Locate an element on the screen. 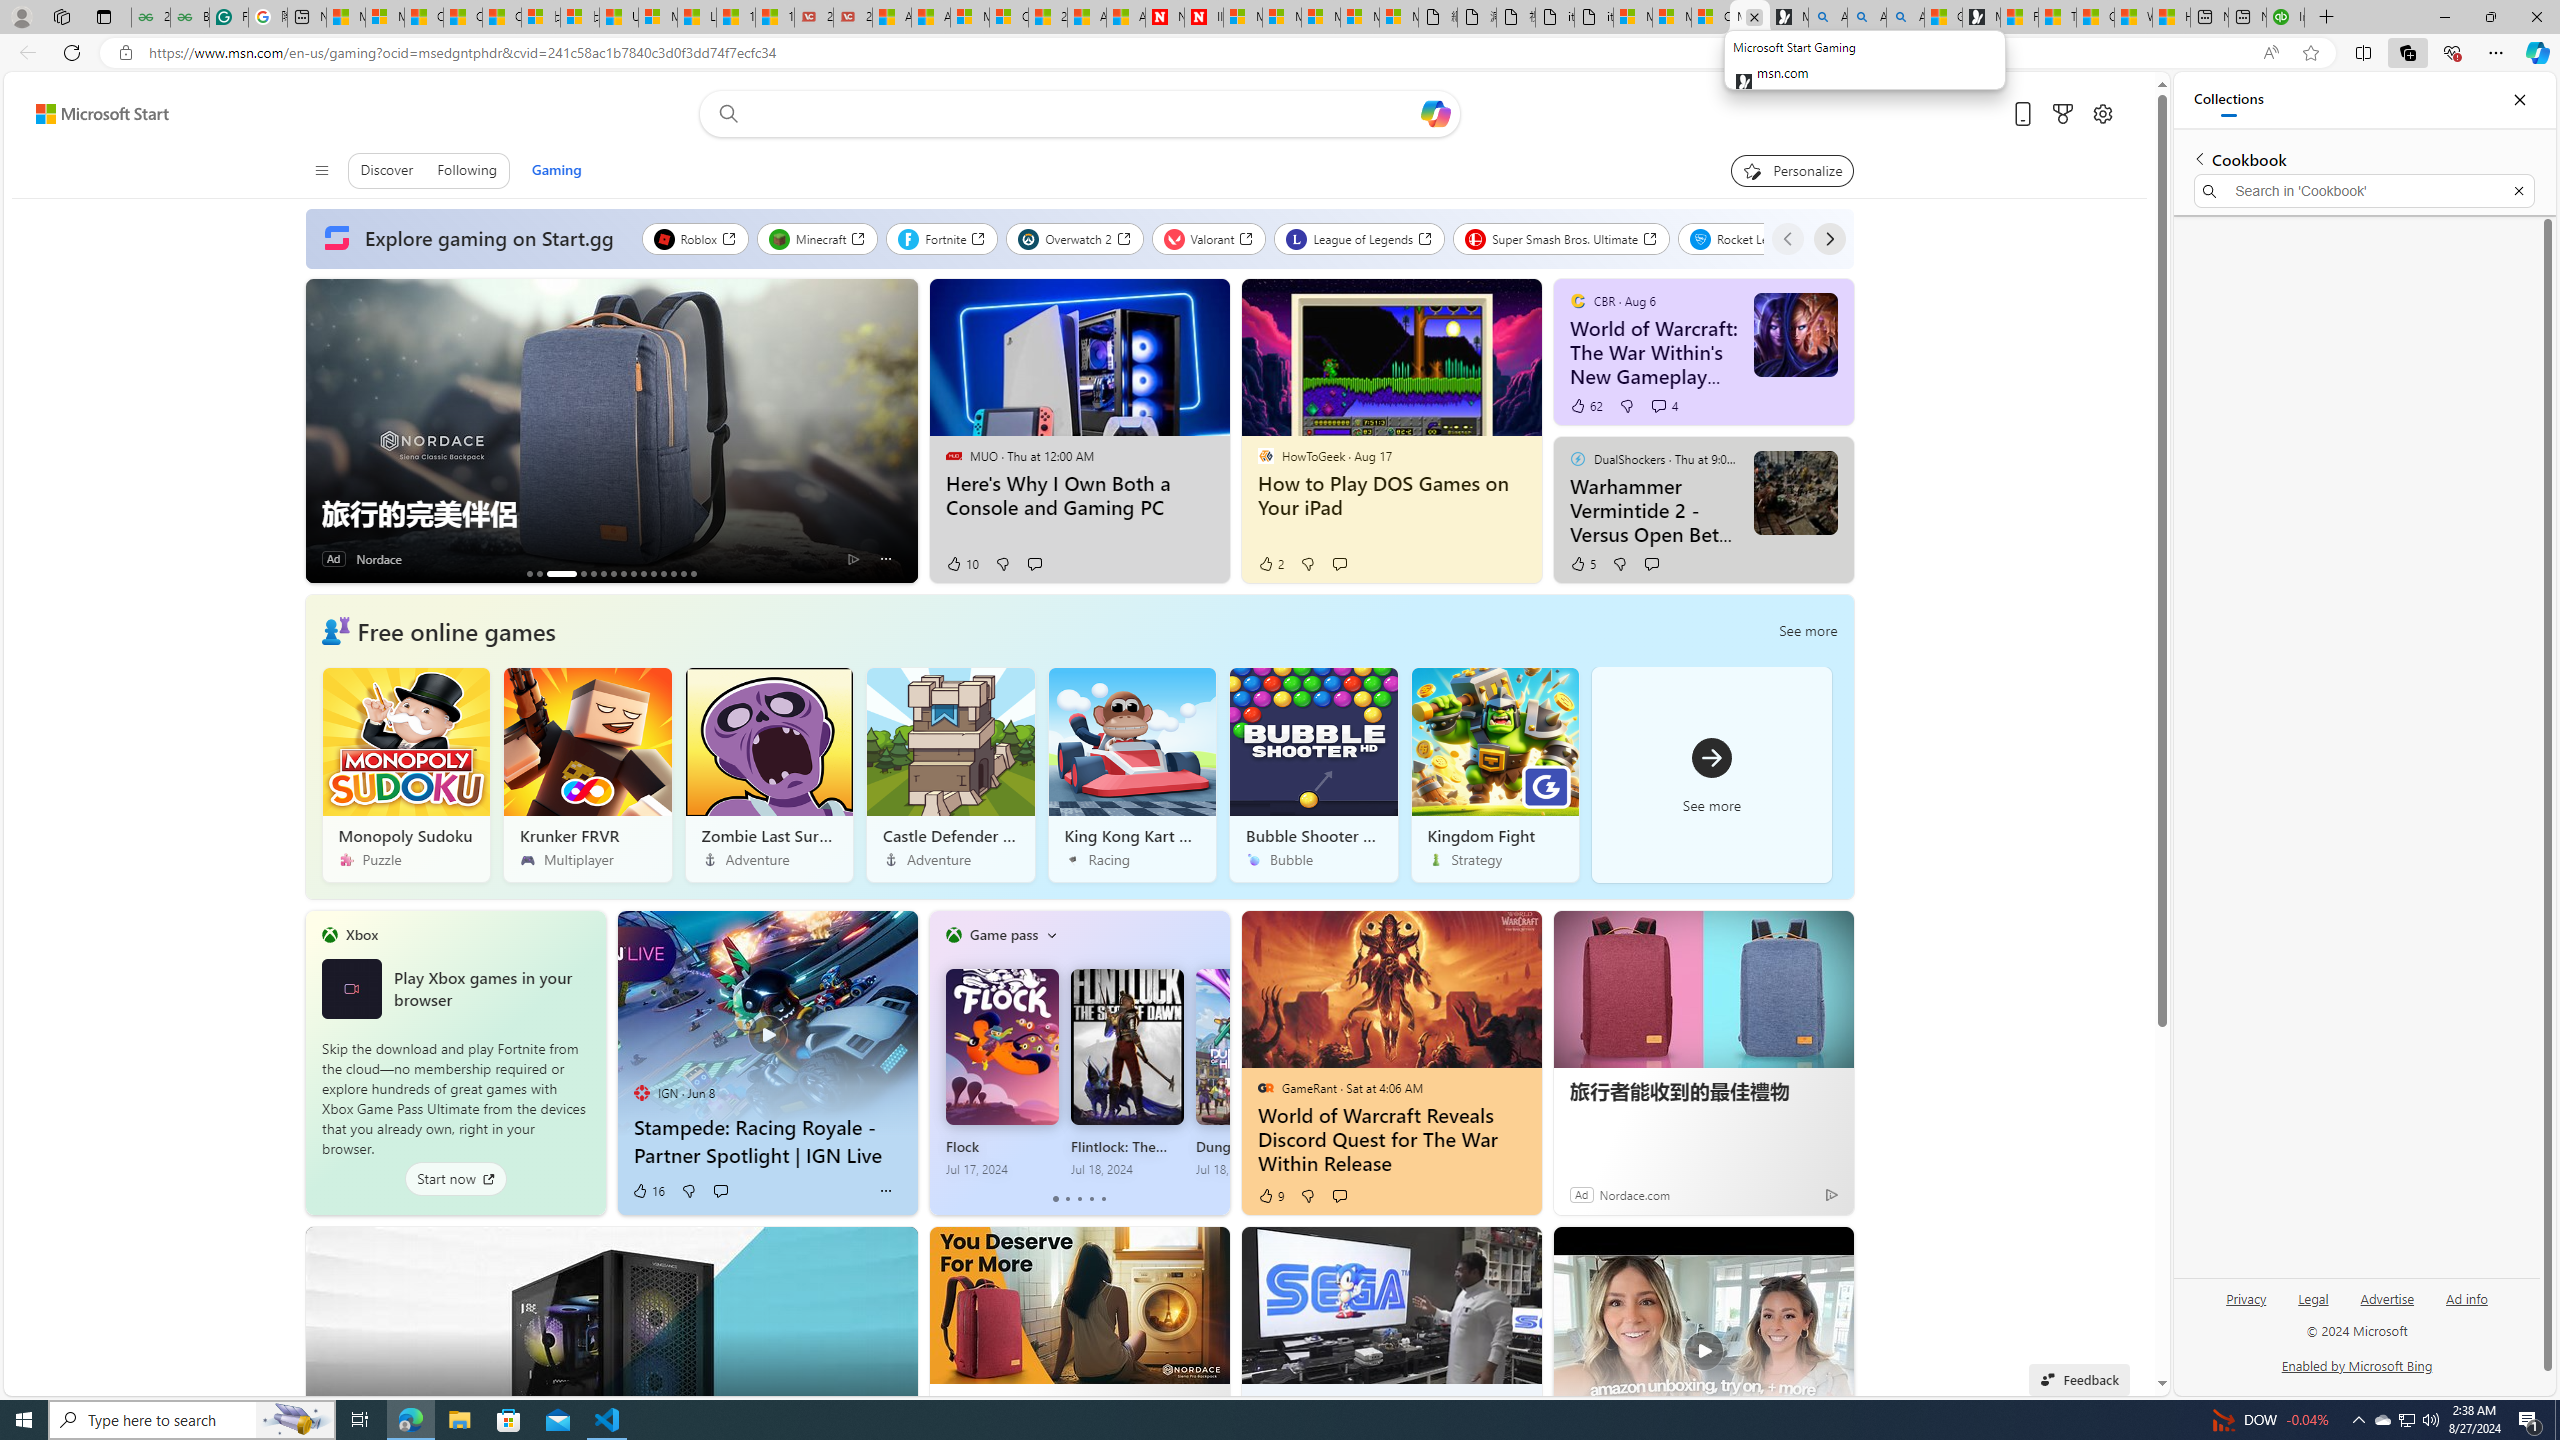 The height and width of the screenshot is (1440, 2560). AutomationID: tab_nativead-infopane-11 is located at coordinates (654, 574).